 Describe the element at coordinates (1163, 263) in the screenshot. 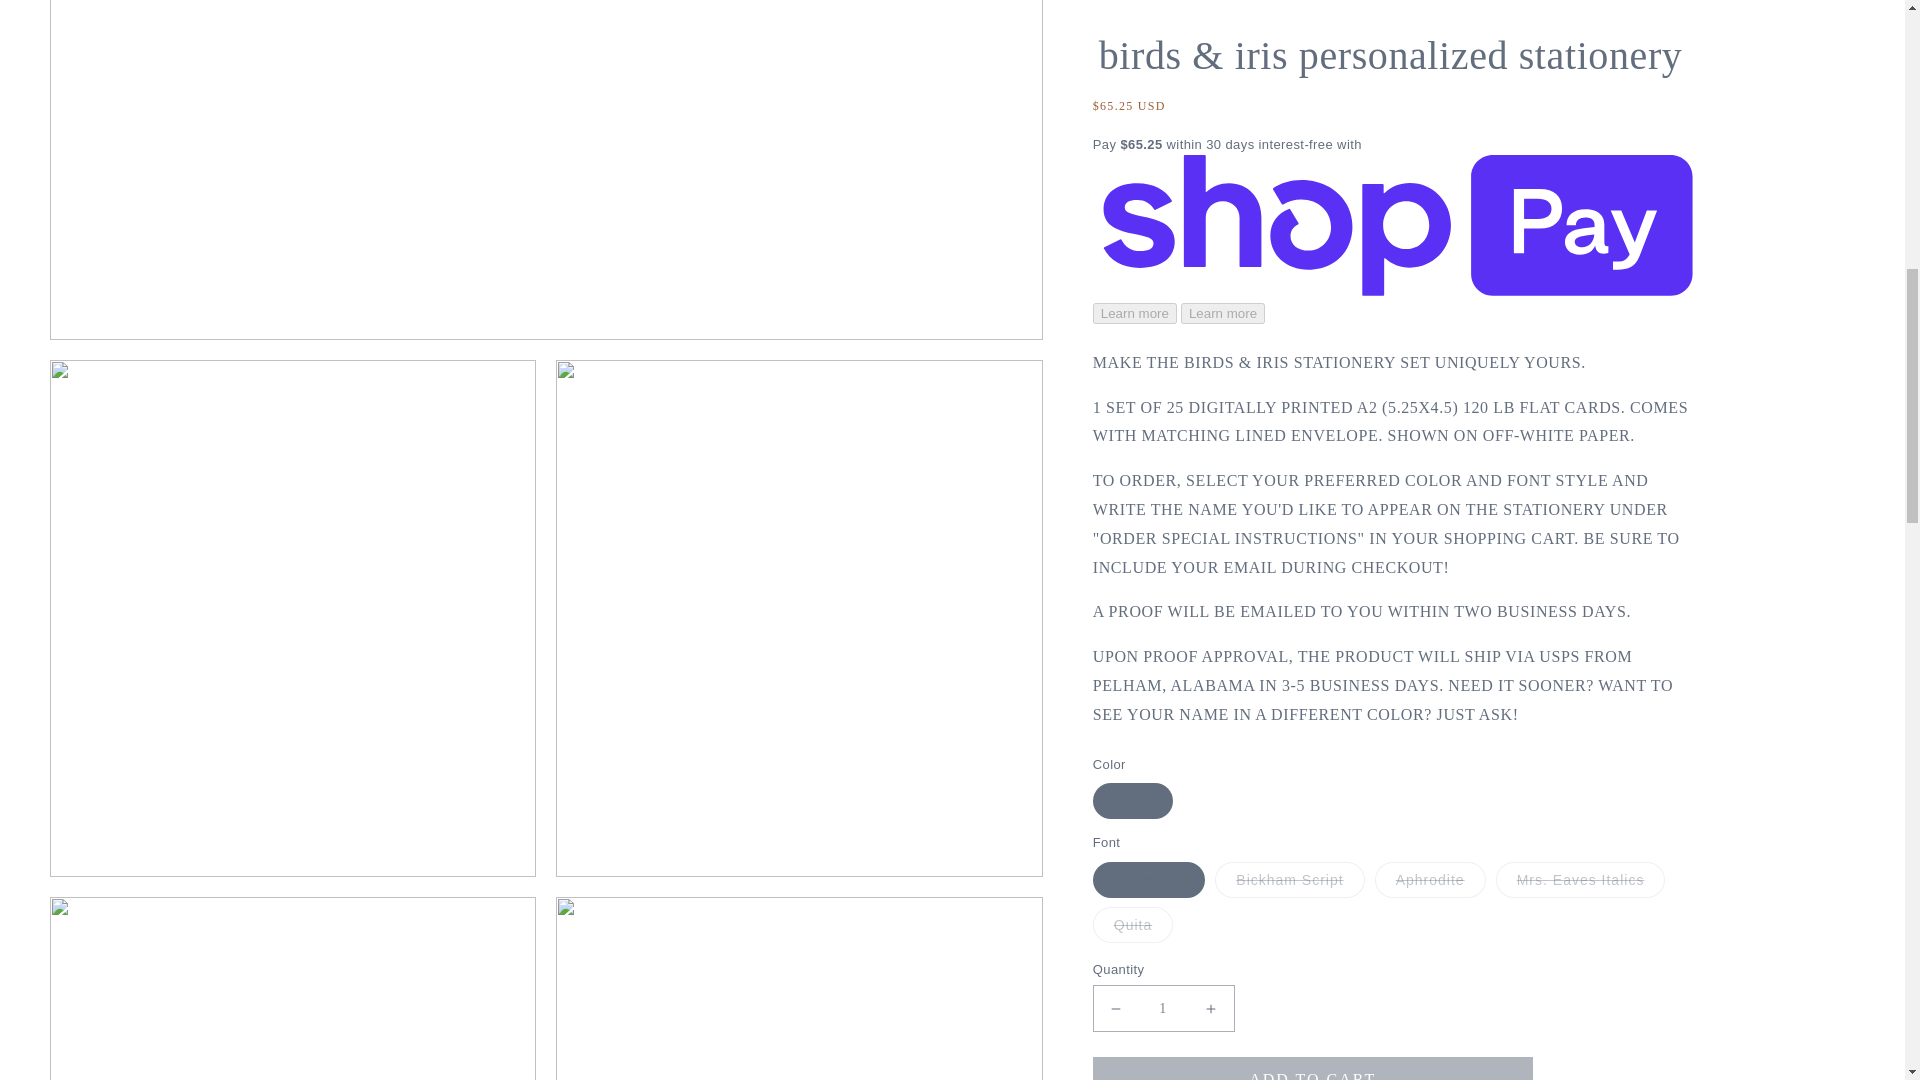

I see `1` at that location.